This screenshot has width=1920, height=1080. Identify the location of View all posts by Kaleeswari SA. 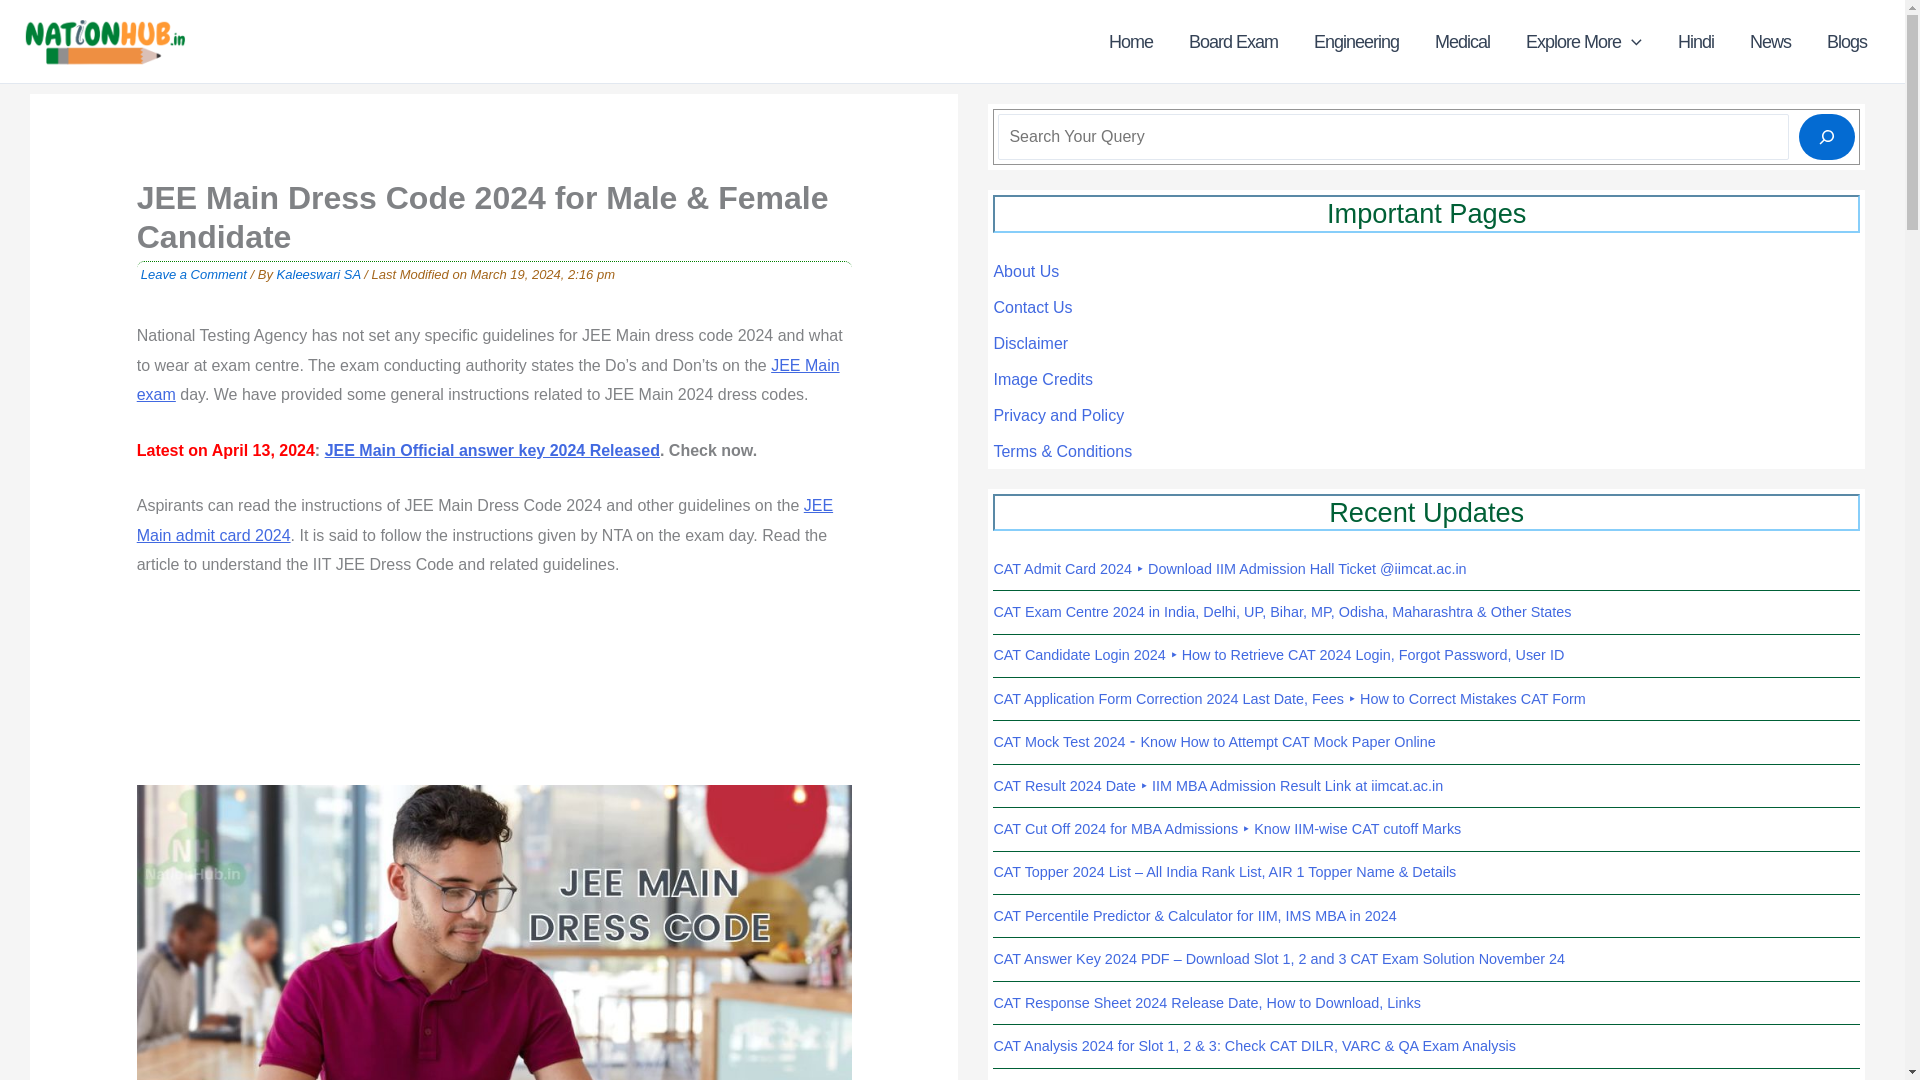
(320, 274).